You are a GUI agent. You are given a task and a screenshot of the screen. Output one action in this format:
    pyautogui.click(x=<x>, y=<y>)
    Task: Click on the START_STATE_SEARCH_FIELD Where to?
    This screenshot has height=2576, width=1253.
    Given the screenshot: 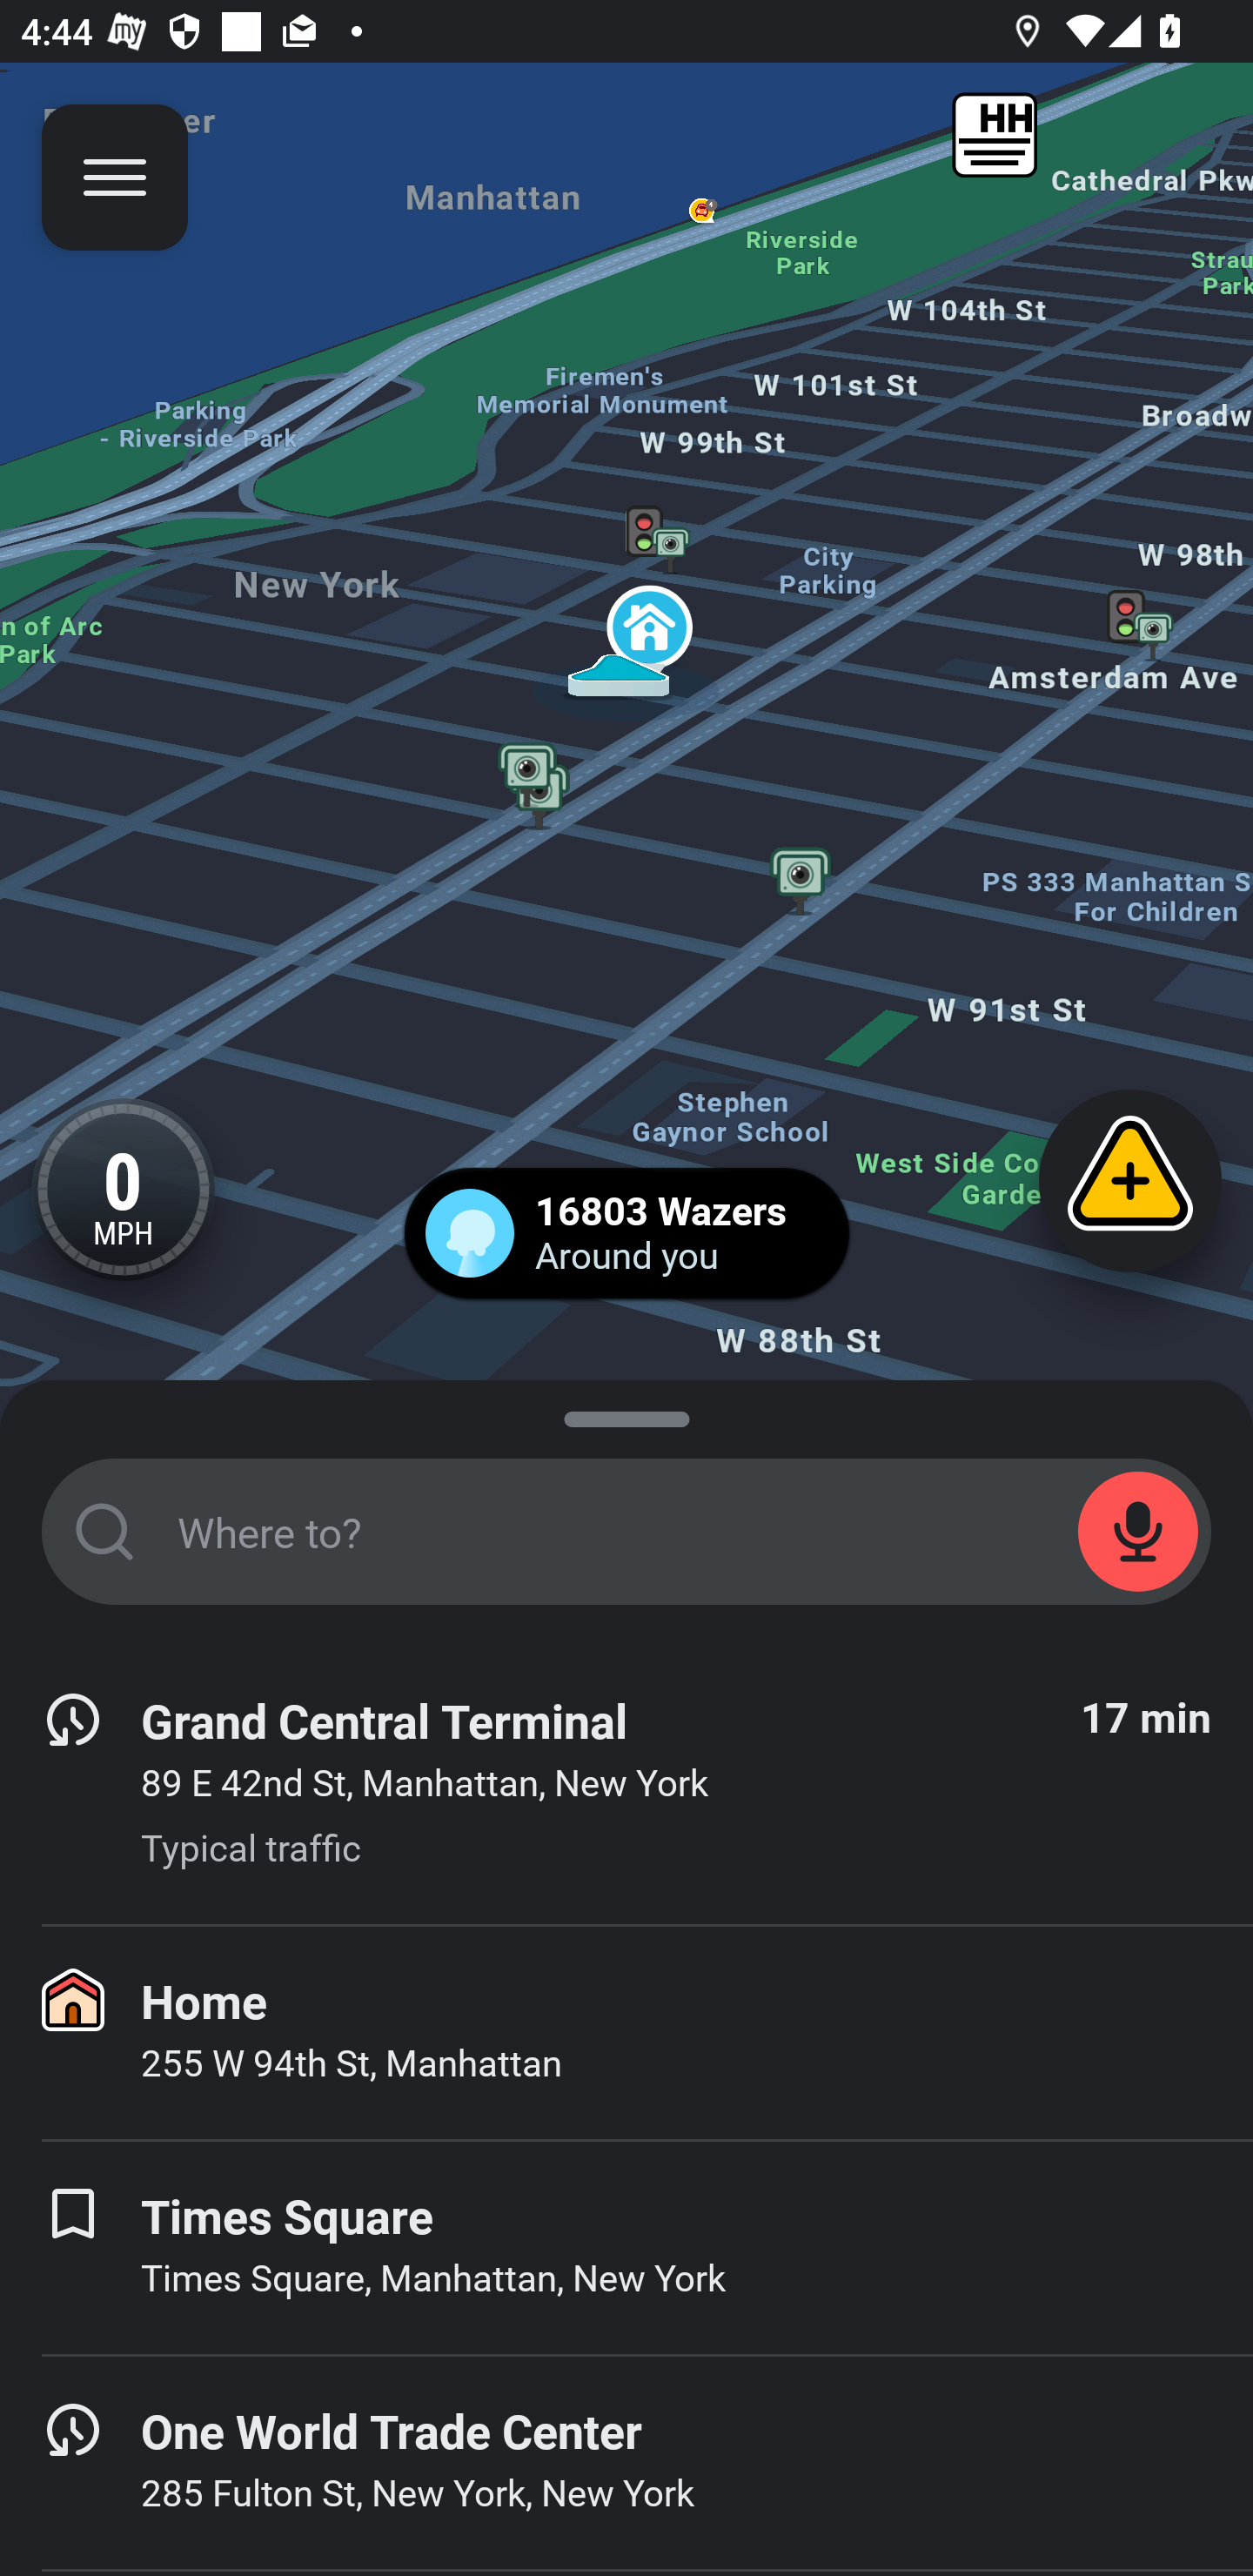 What is the action you would take?
    pyautogui.click(x=626, y=1532)
    